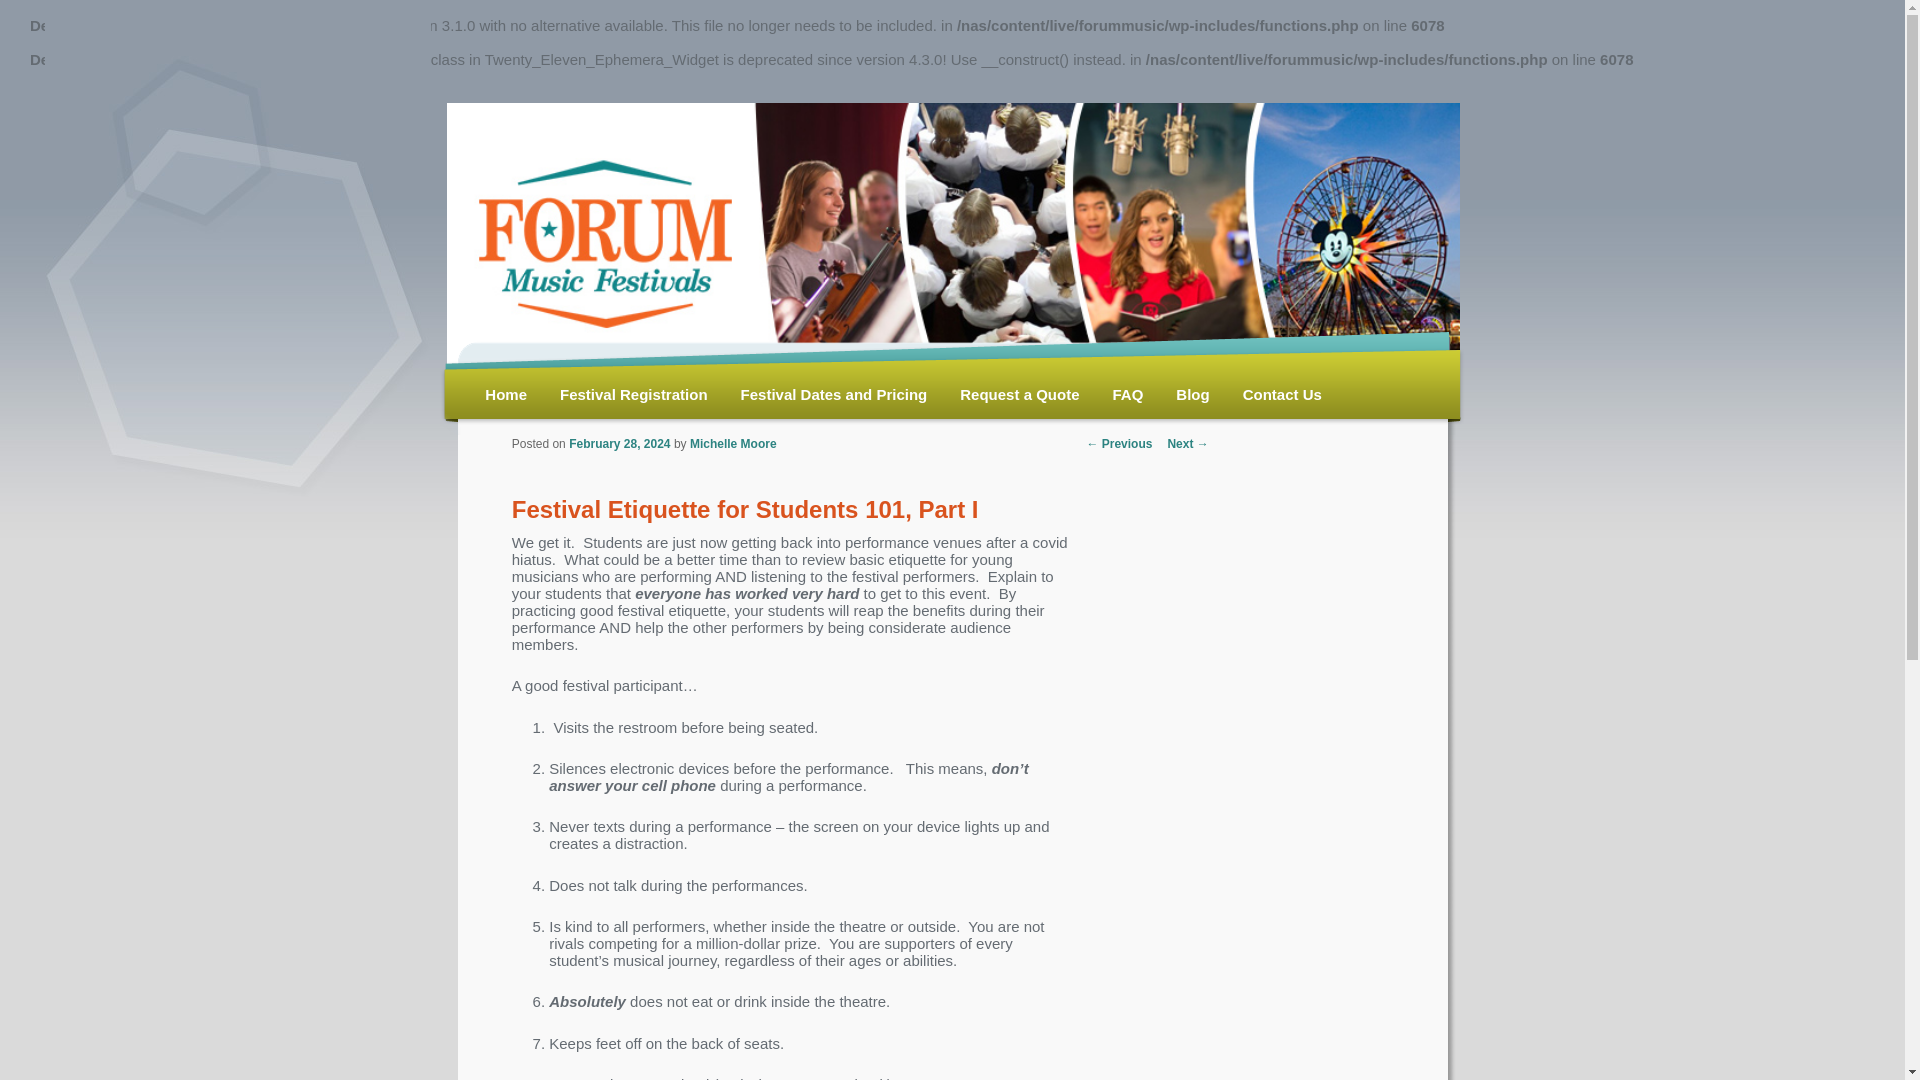  I want to click on View all posts by Michelle Moore, so click(733, 444).